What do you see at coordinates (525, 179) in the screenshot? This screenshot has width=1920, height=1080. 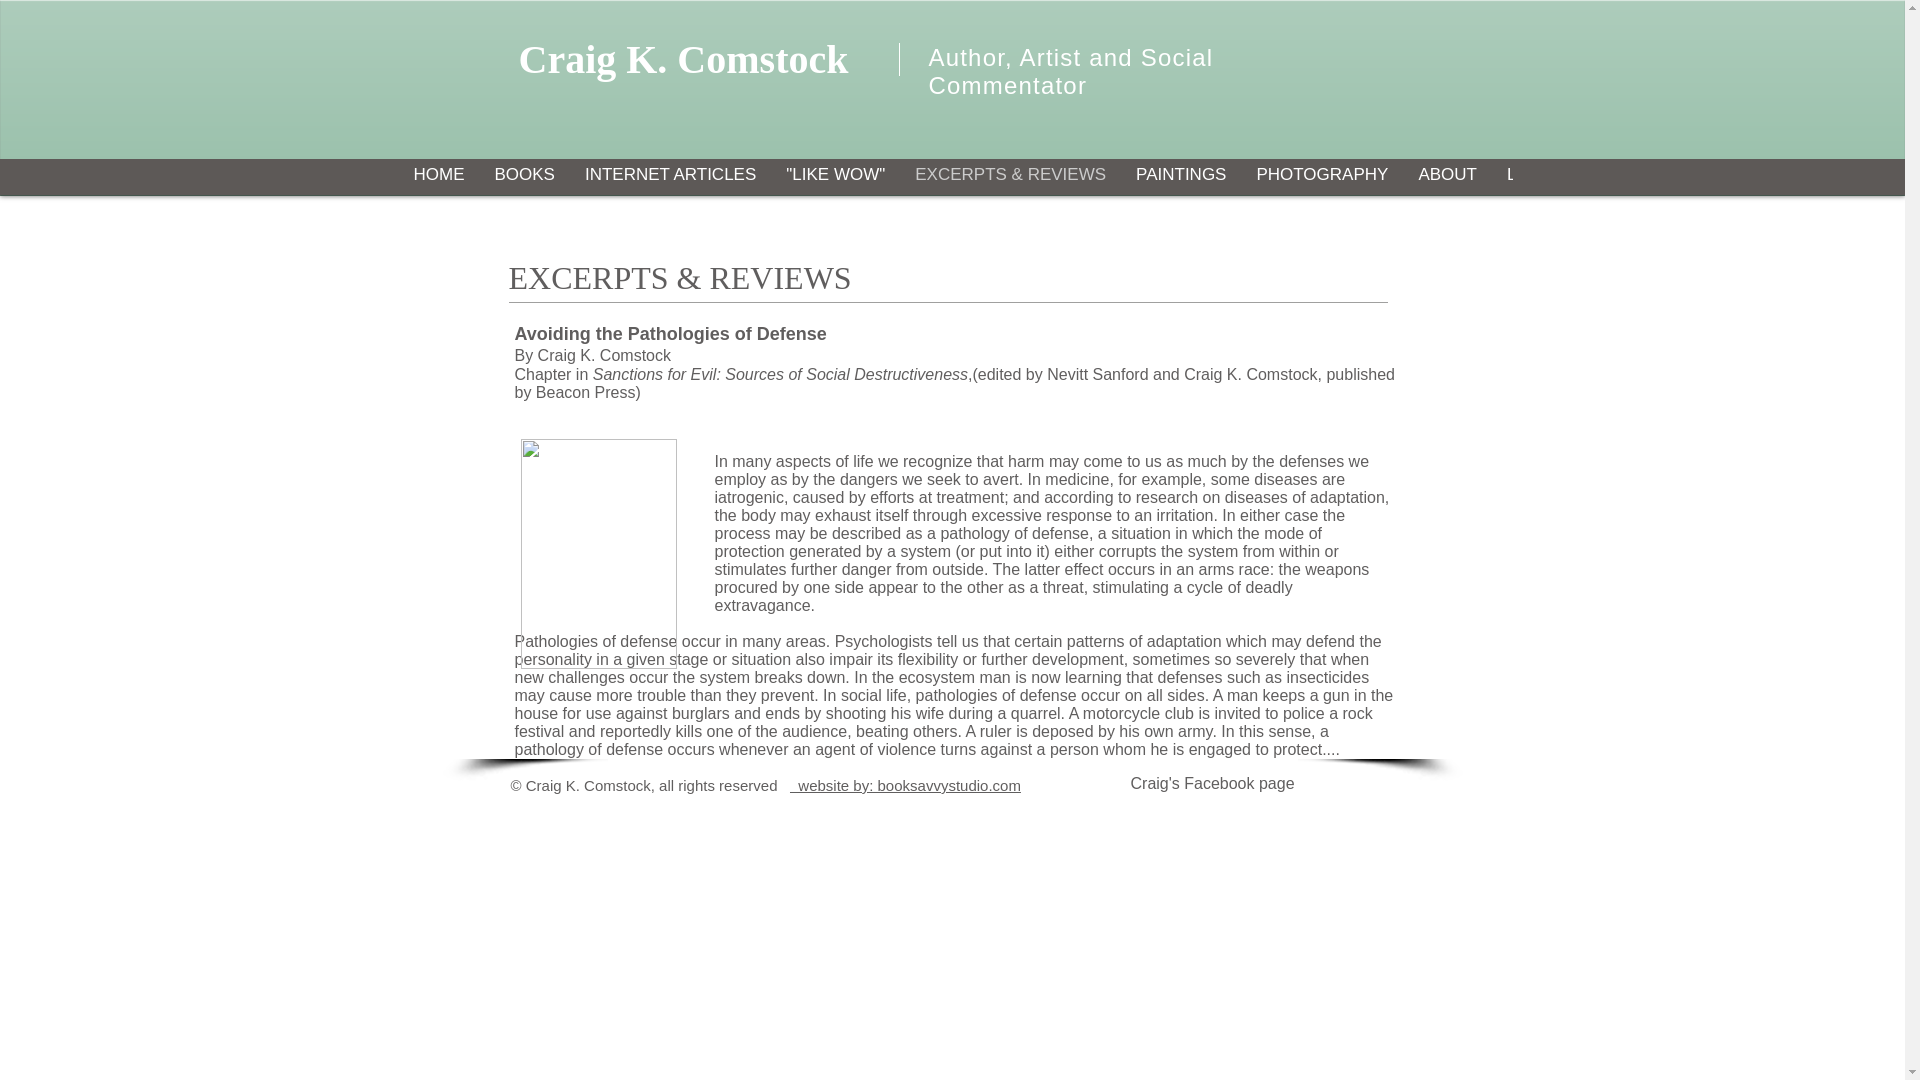 I see `BOOKS` at bounding box center [525, 179].